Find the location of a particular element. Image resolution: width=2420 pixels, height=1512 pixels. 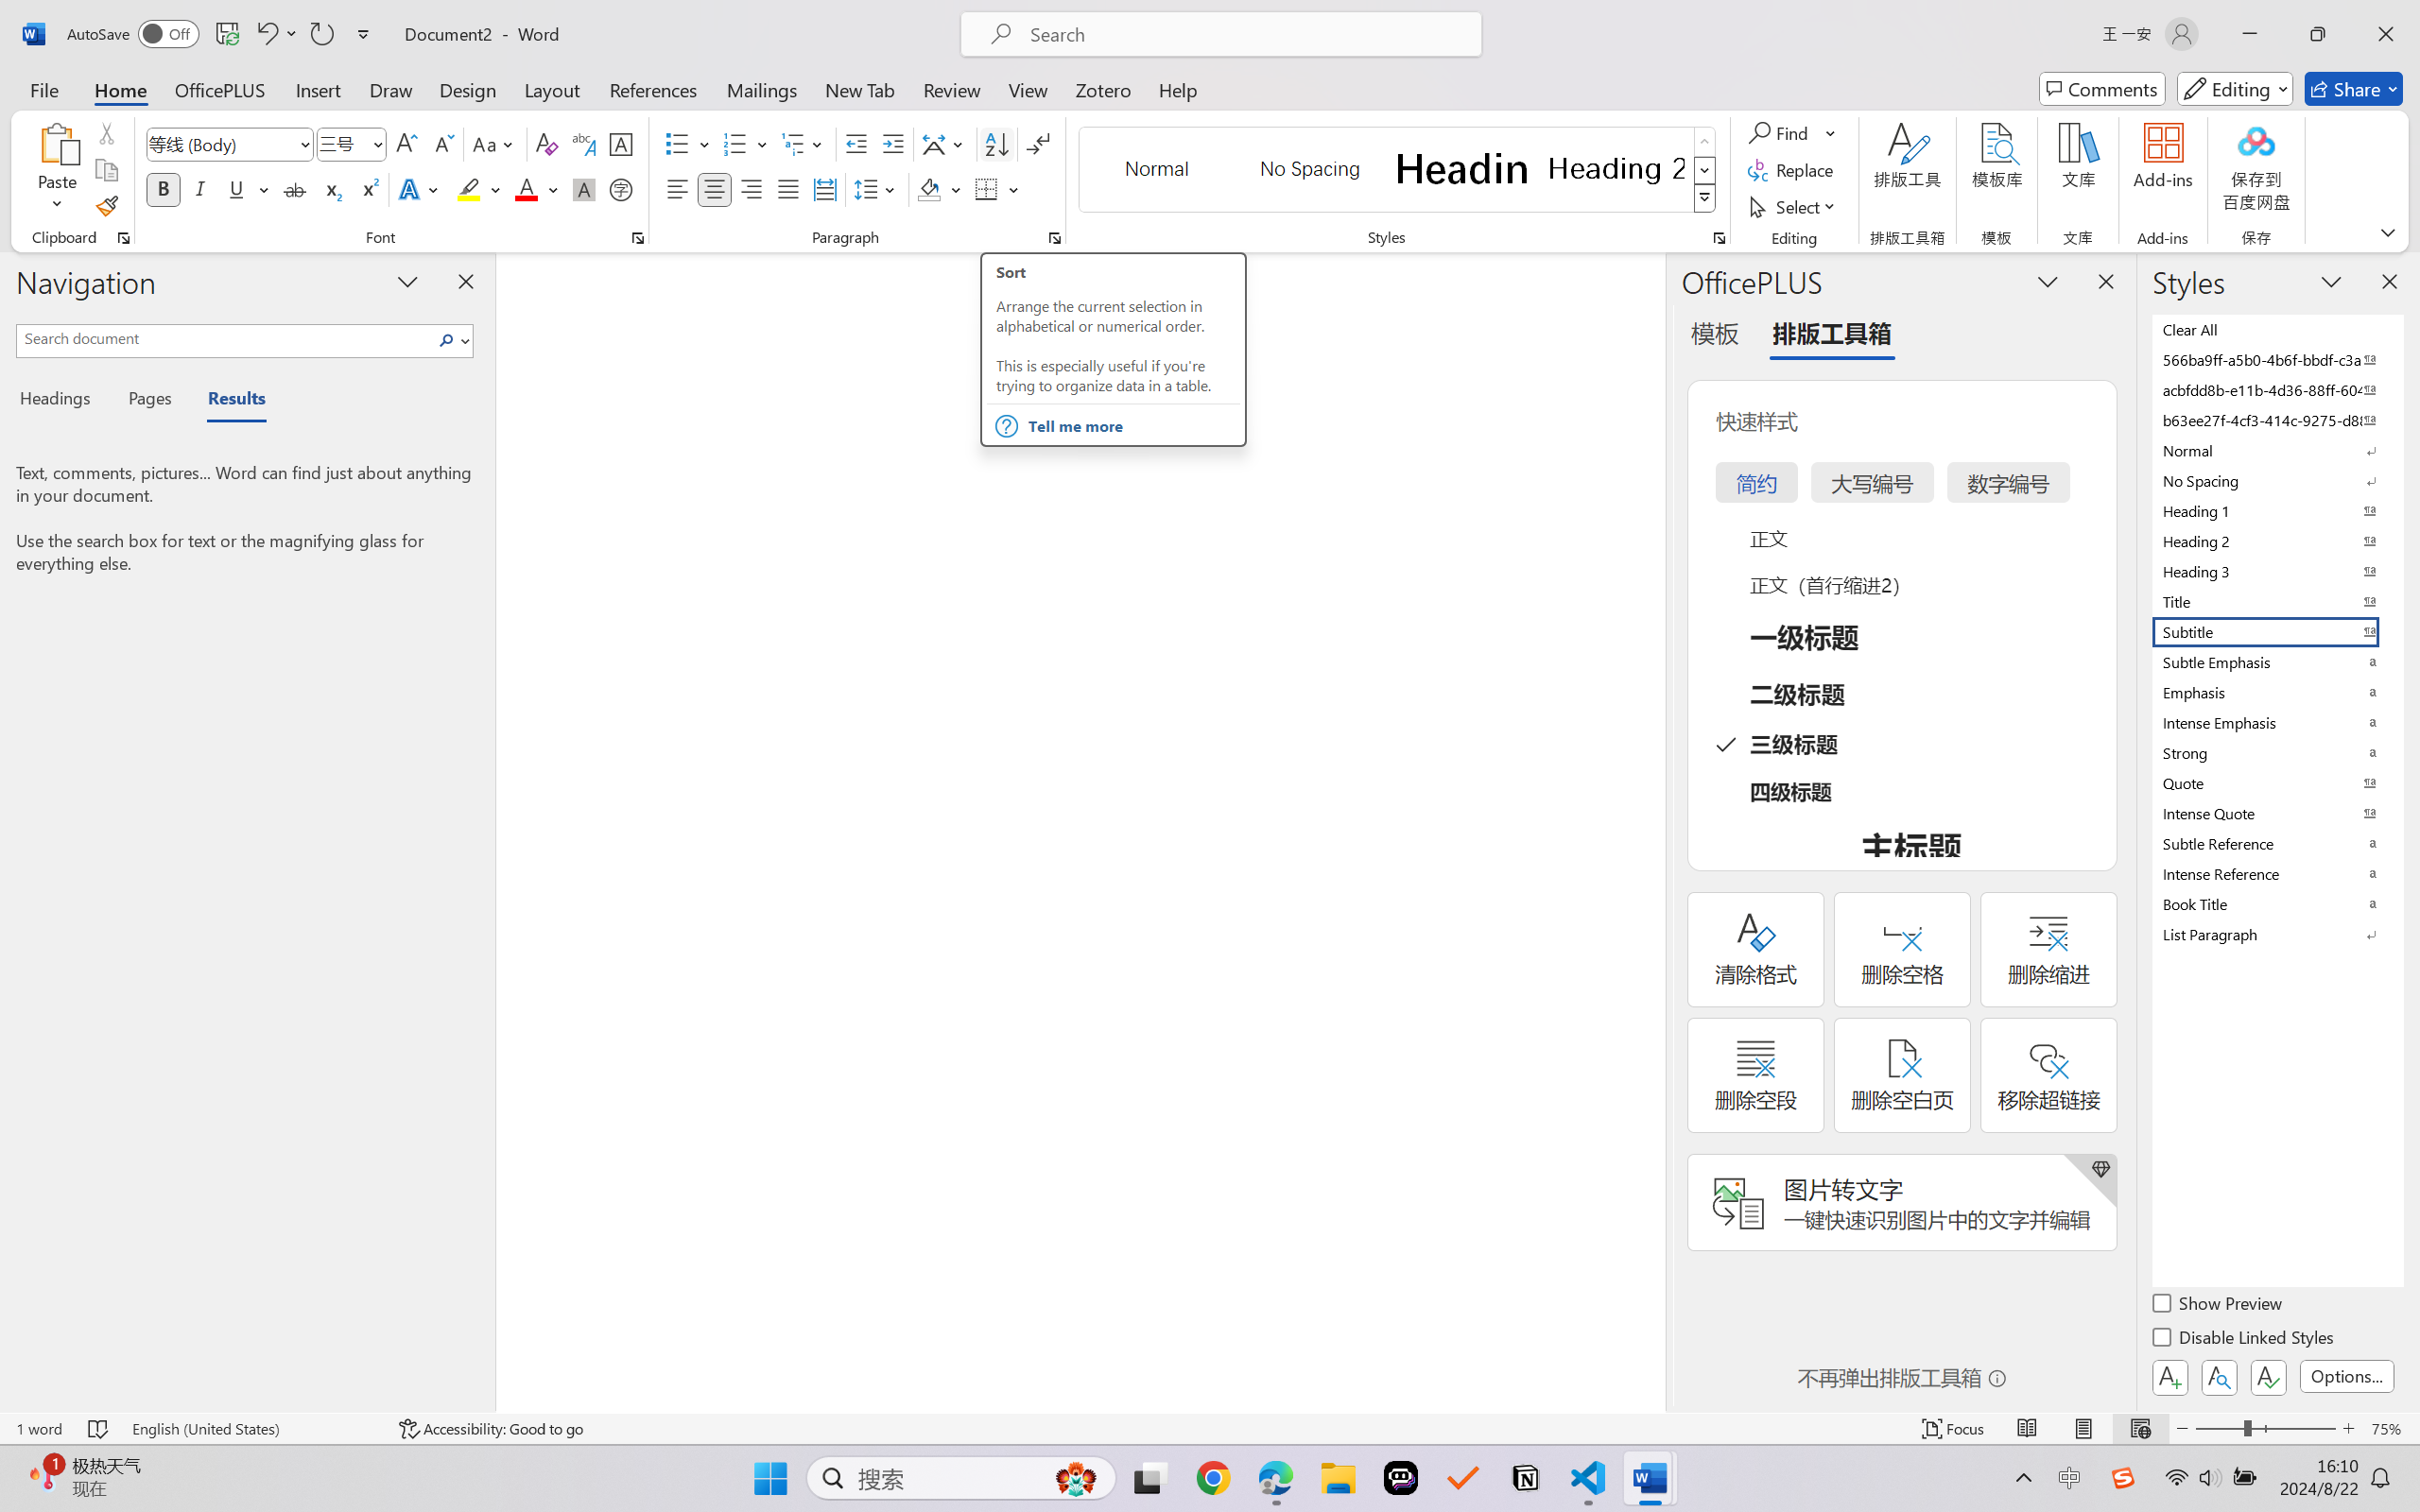

Manage is located at coordinates (23, 1397).